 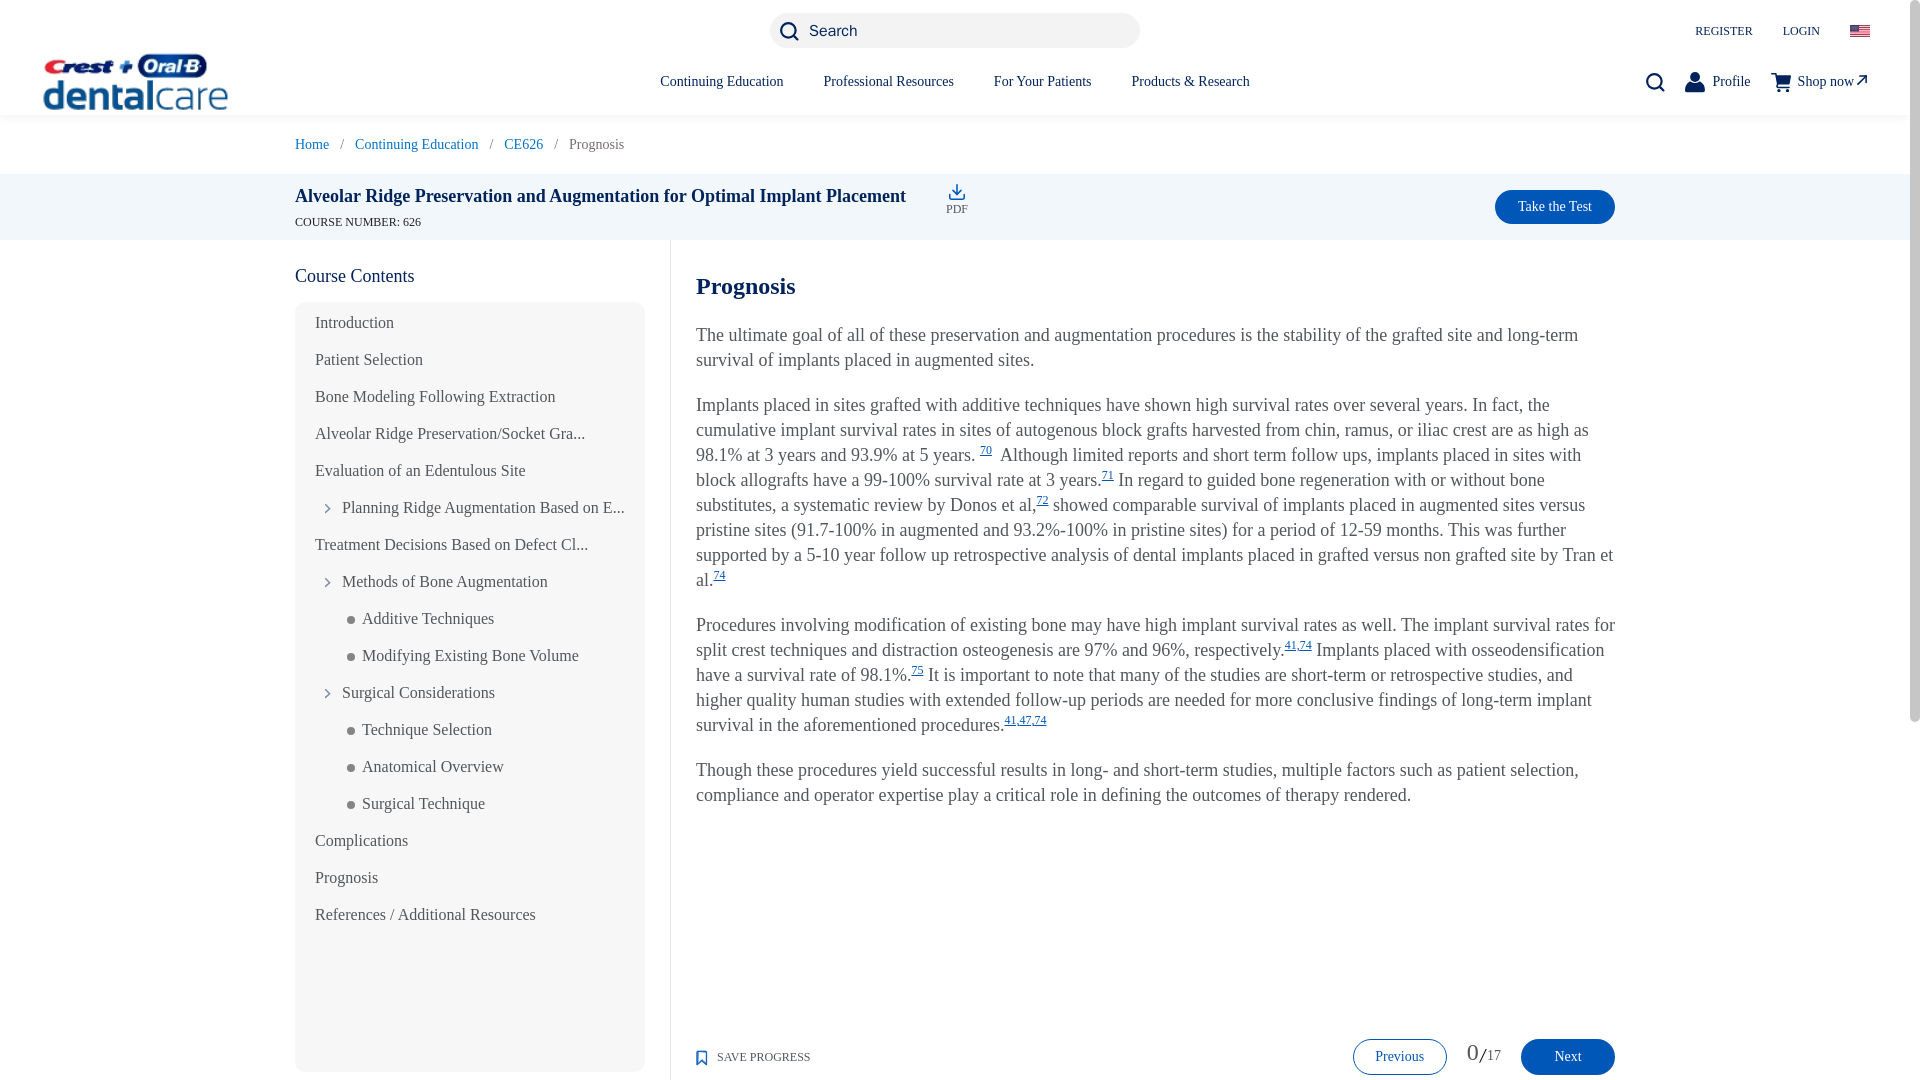 I want to click on Profile, so click(x=1717, y=81).